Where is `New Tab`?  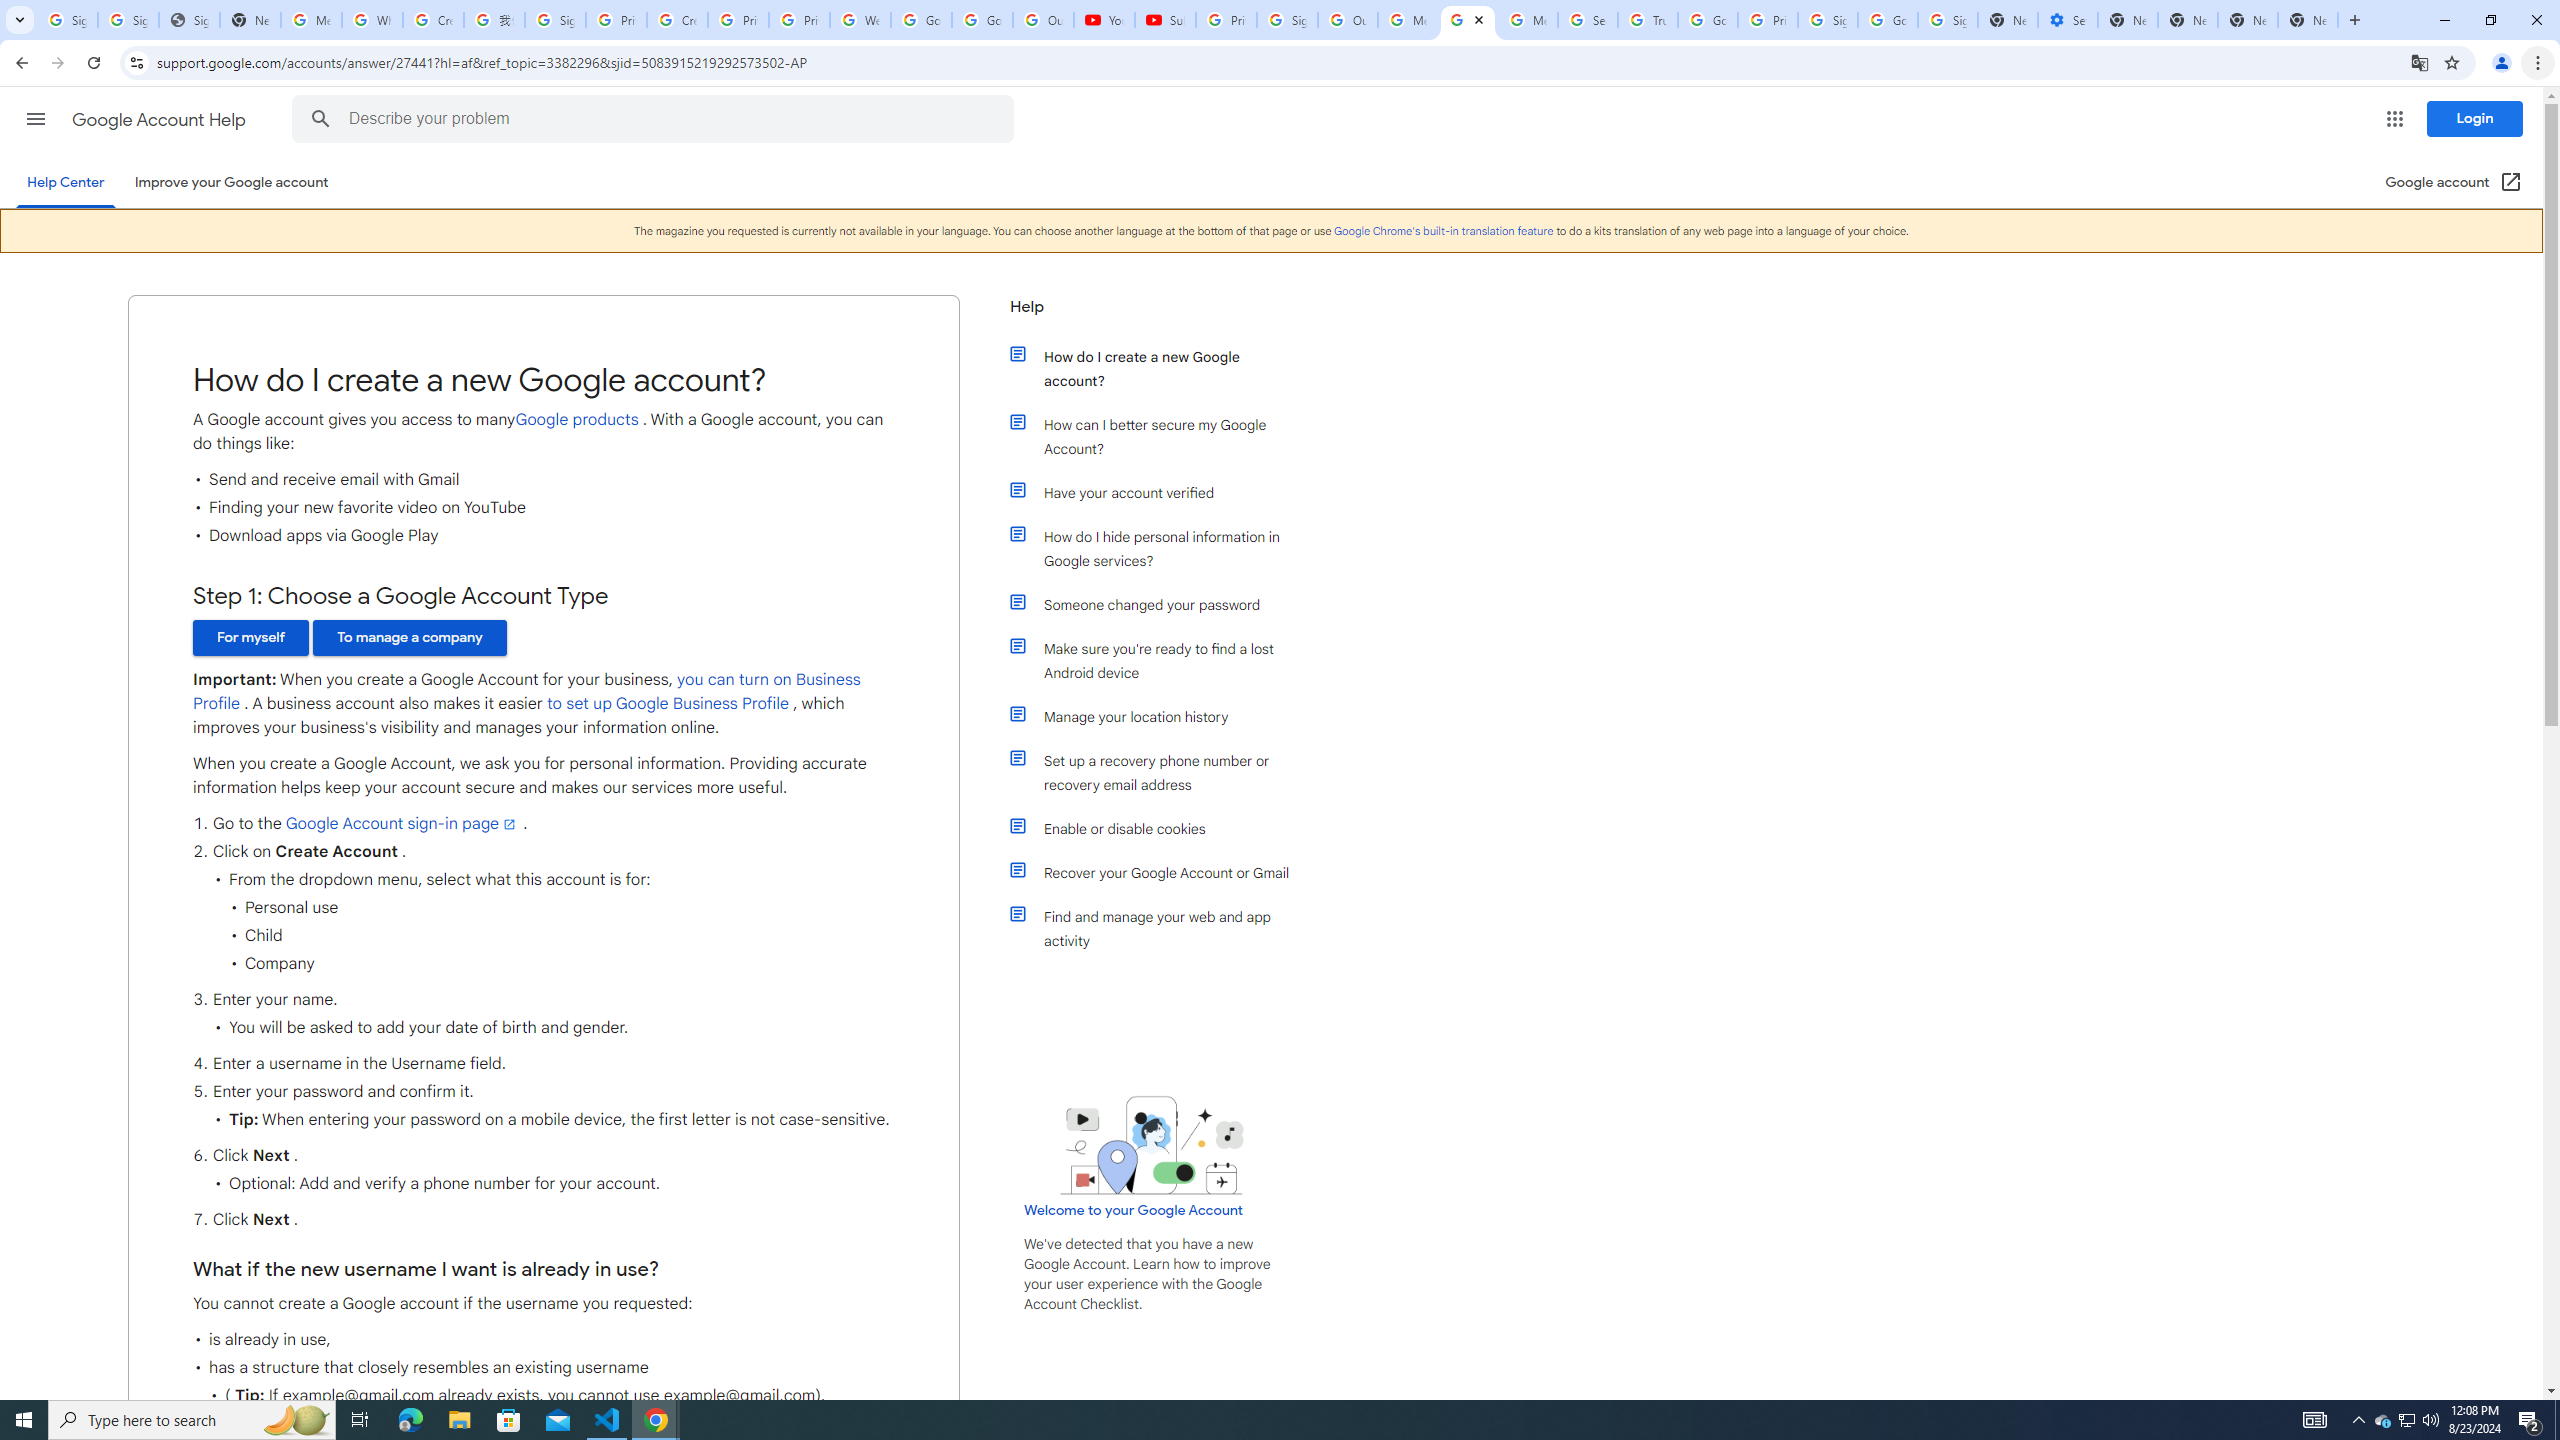
New Tab is located at coordinates (2308, 20).